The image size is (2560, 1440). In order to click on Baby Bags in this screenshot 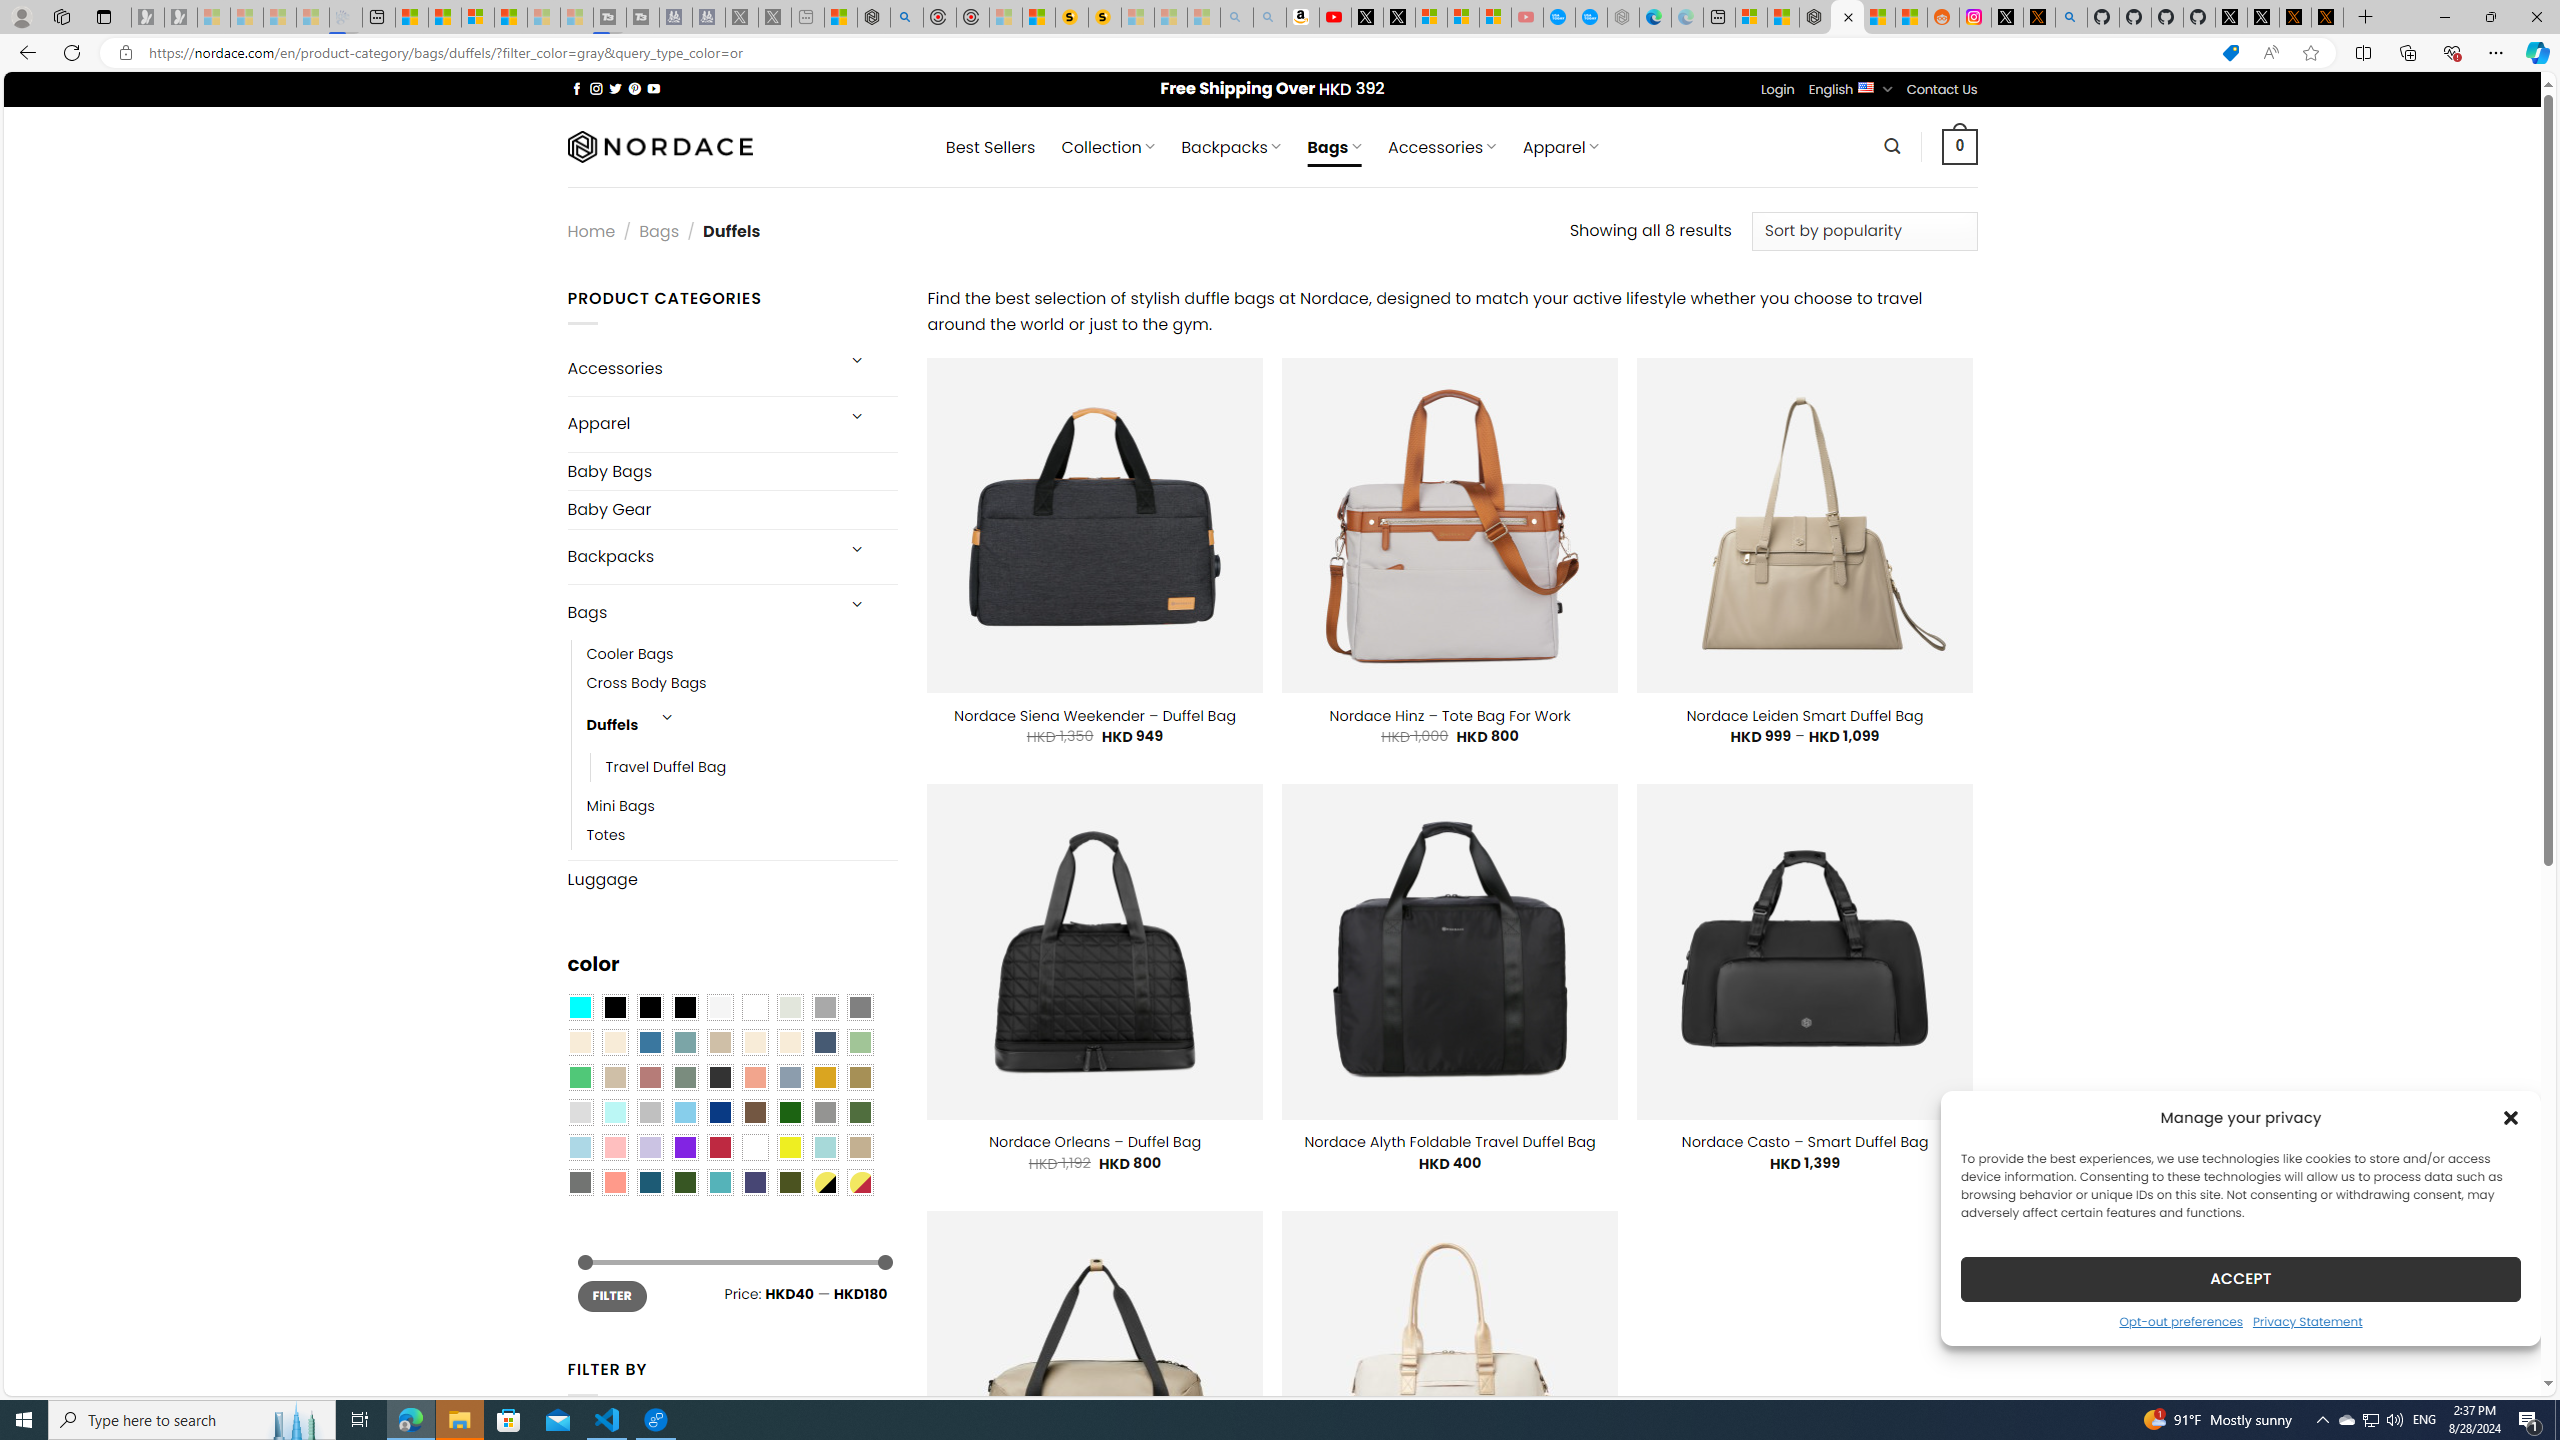, I will do `click(732, 472)`.